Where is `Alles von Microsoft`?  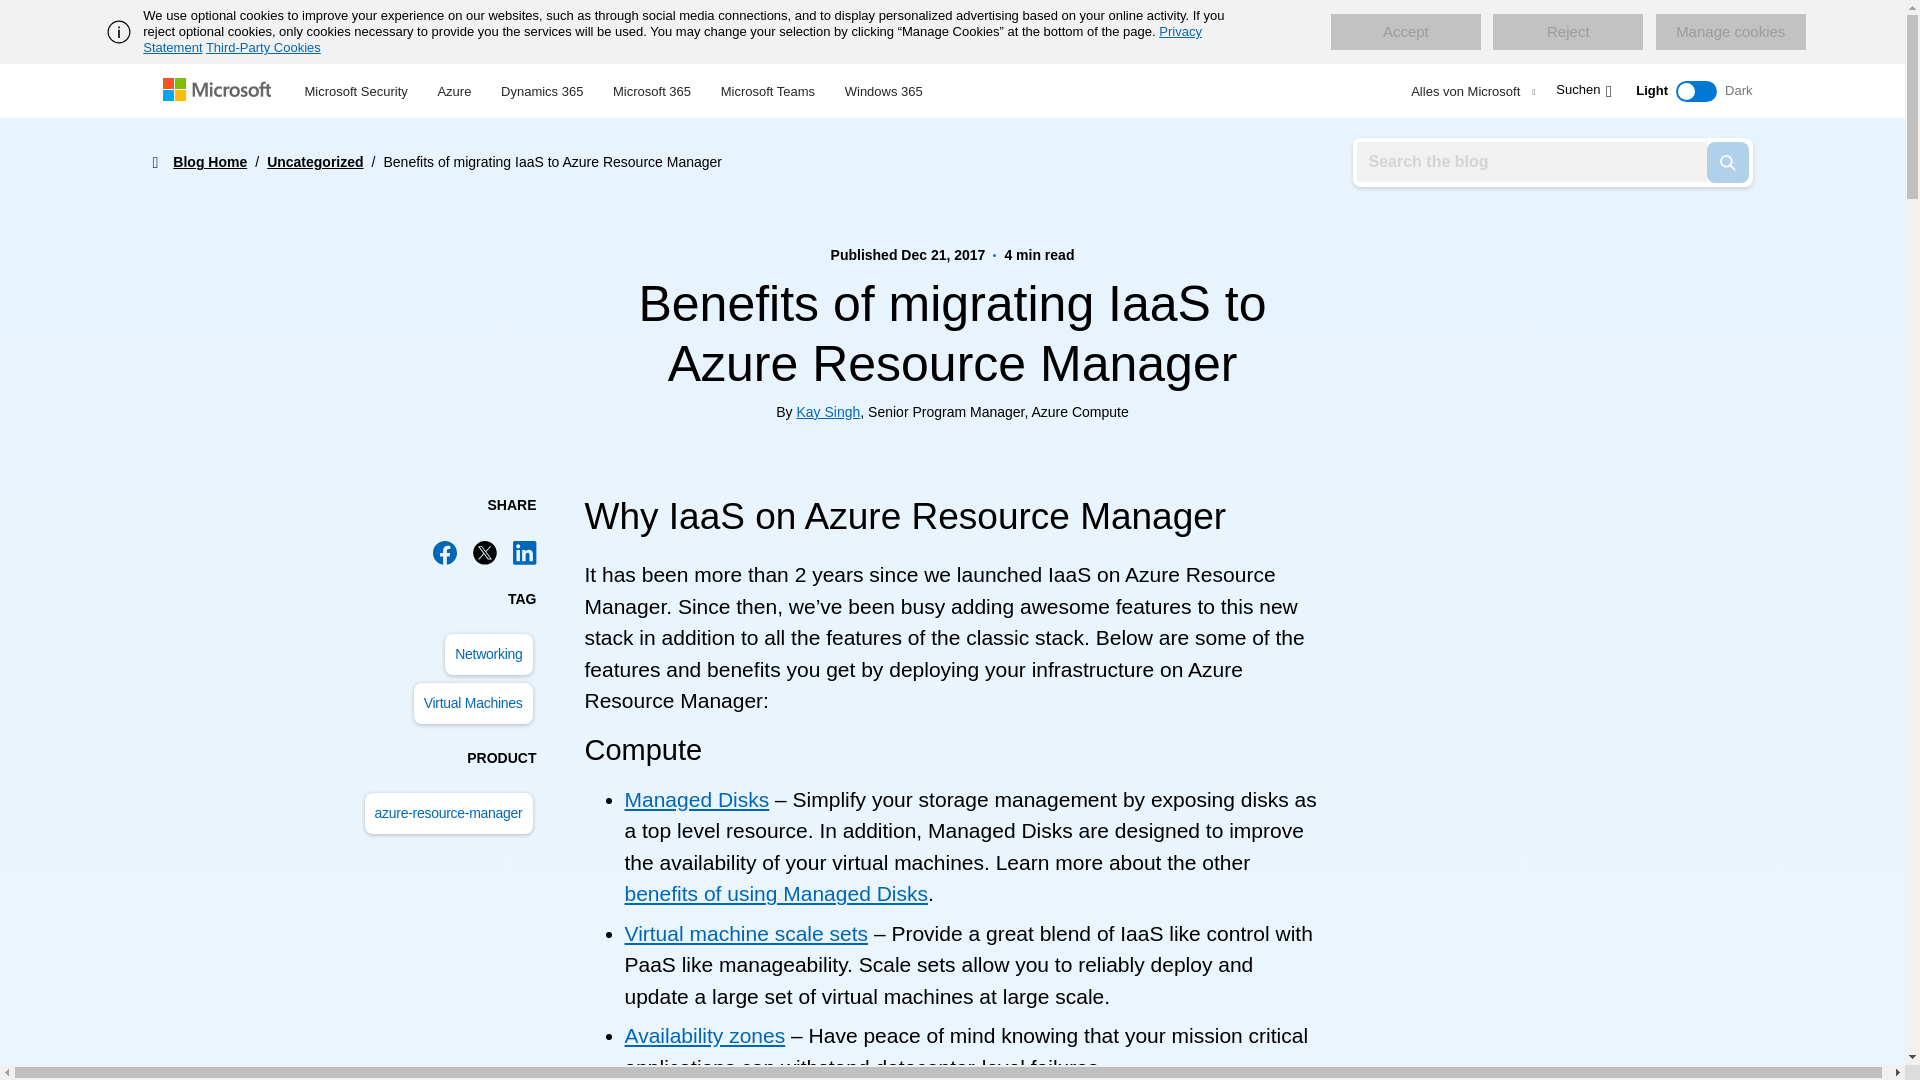
Alles von Microsoft is located at coordinates (1470, 91).